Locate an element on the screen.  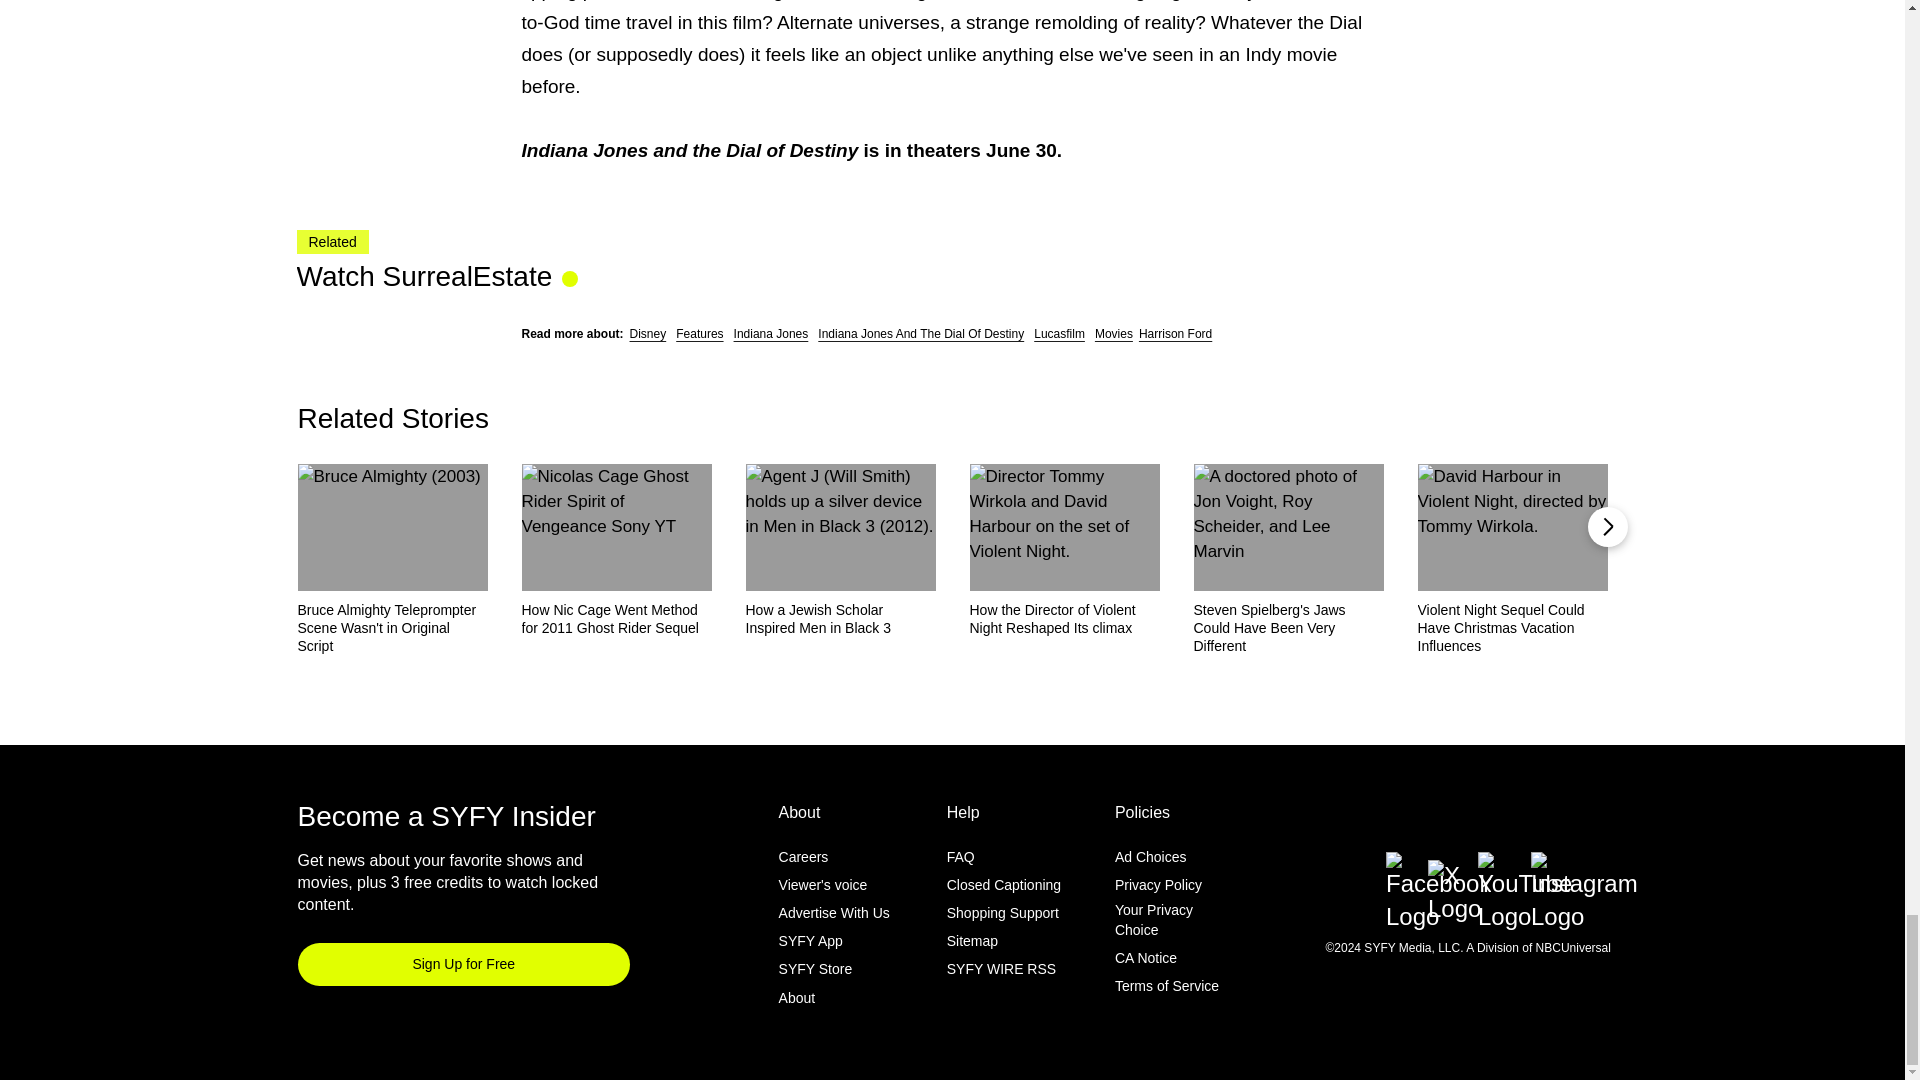
Disney is located at coordinates (648, 334).